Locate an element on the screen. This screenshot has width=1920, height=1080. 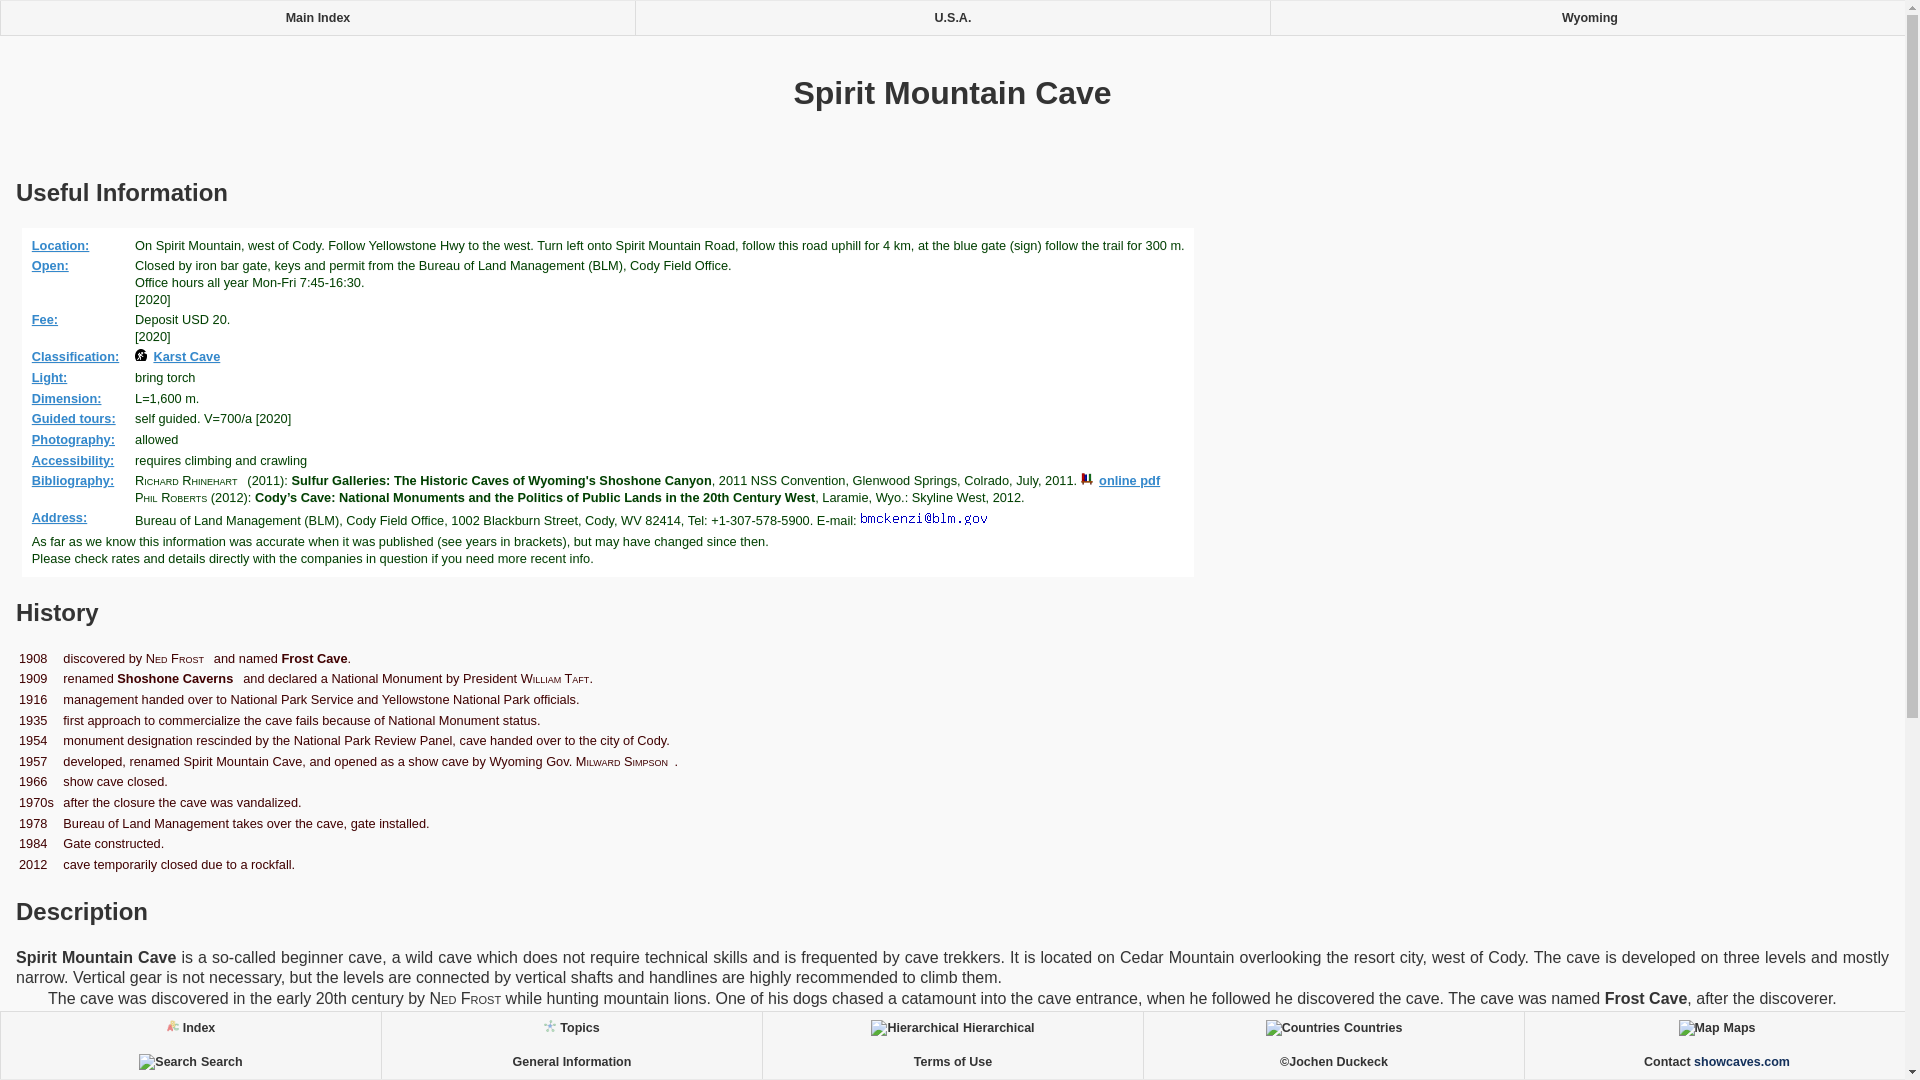
Topics is located at coordinates (571, 1028).